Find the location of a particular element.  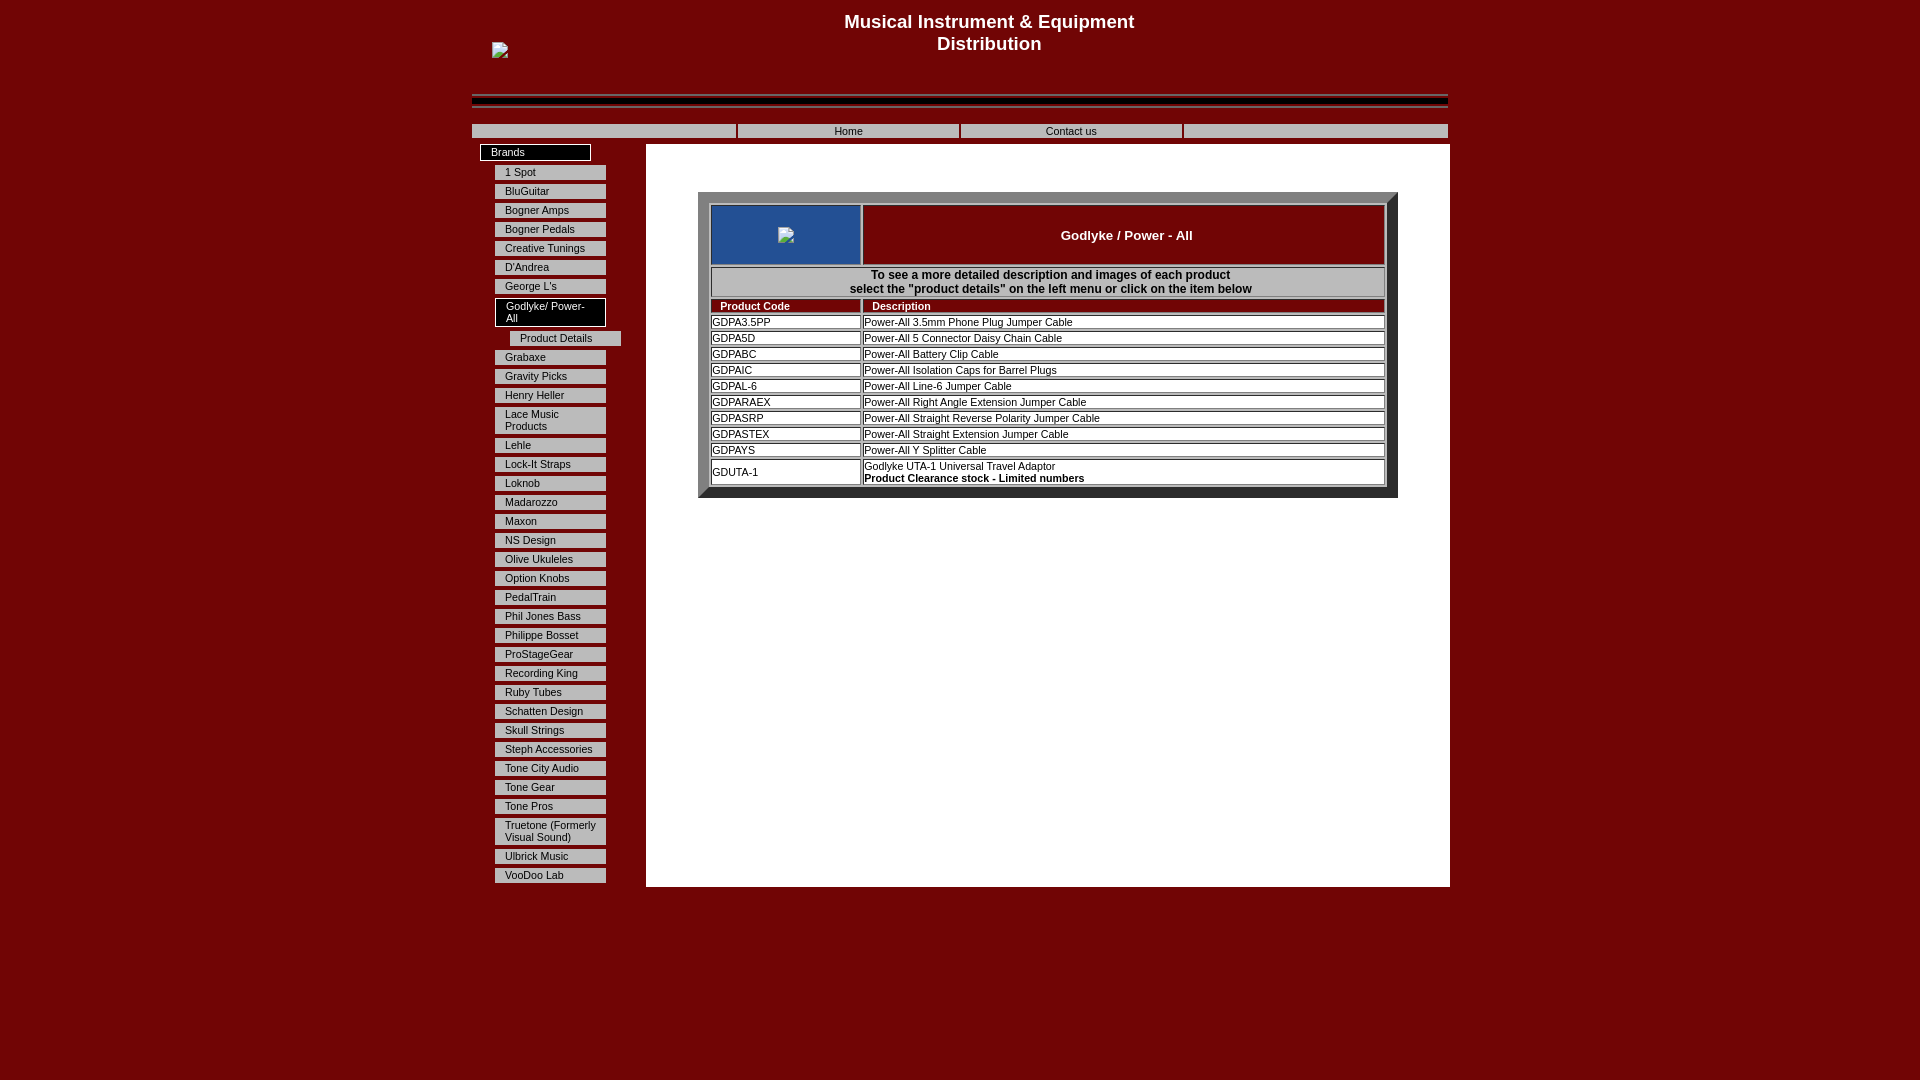

1 Spot is located at coordinates (550, 172).